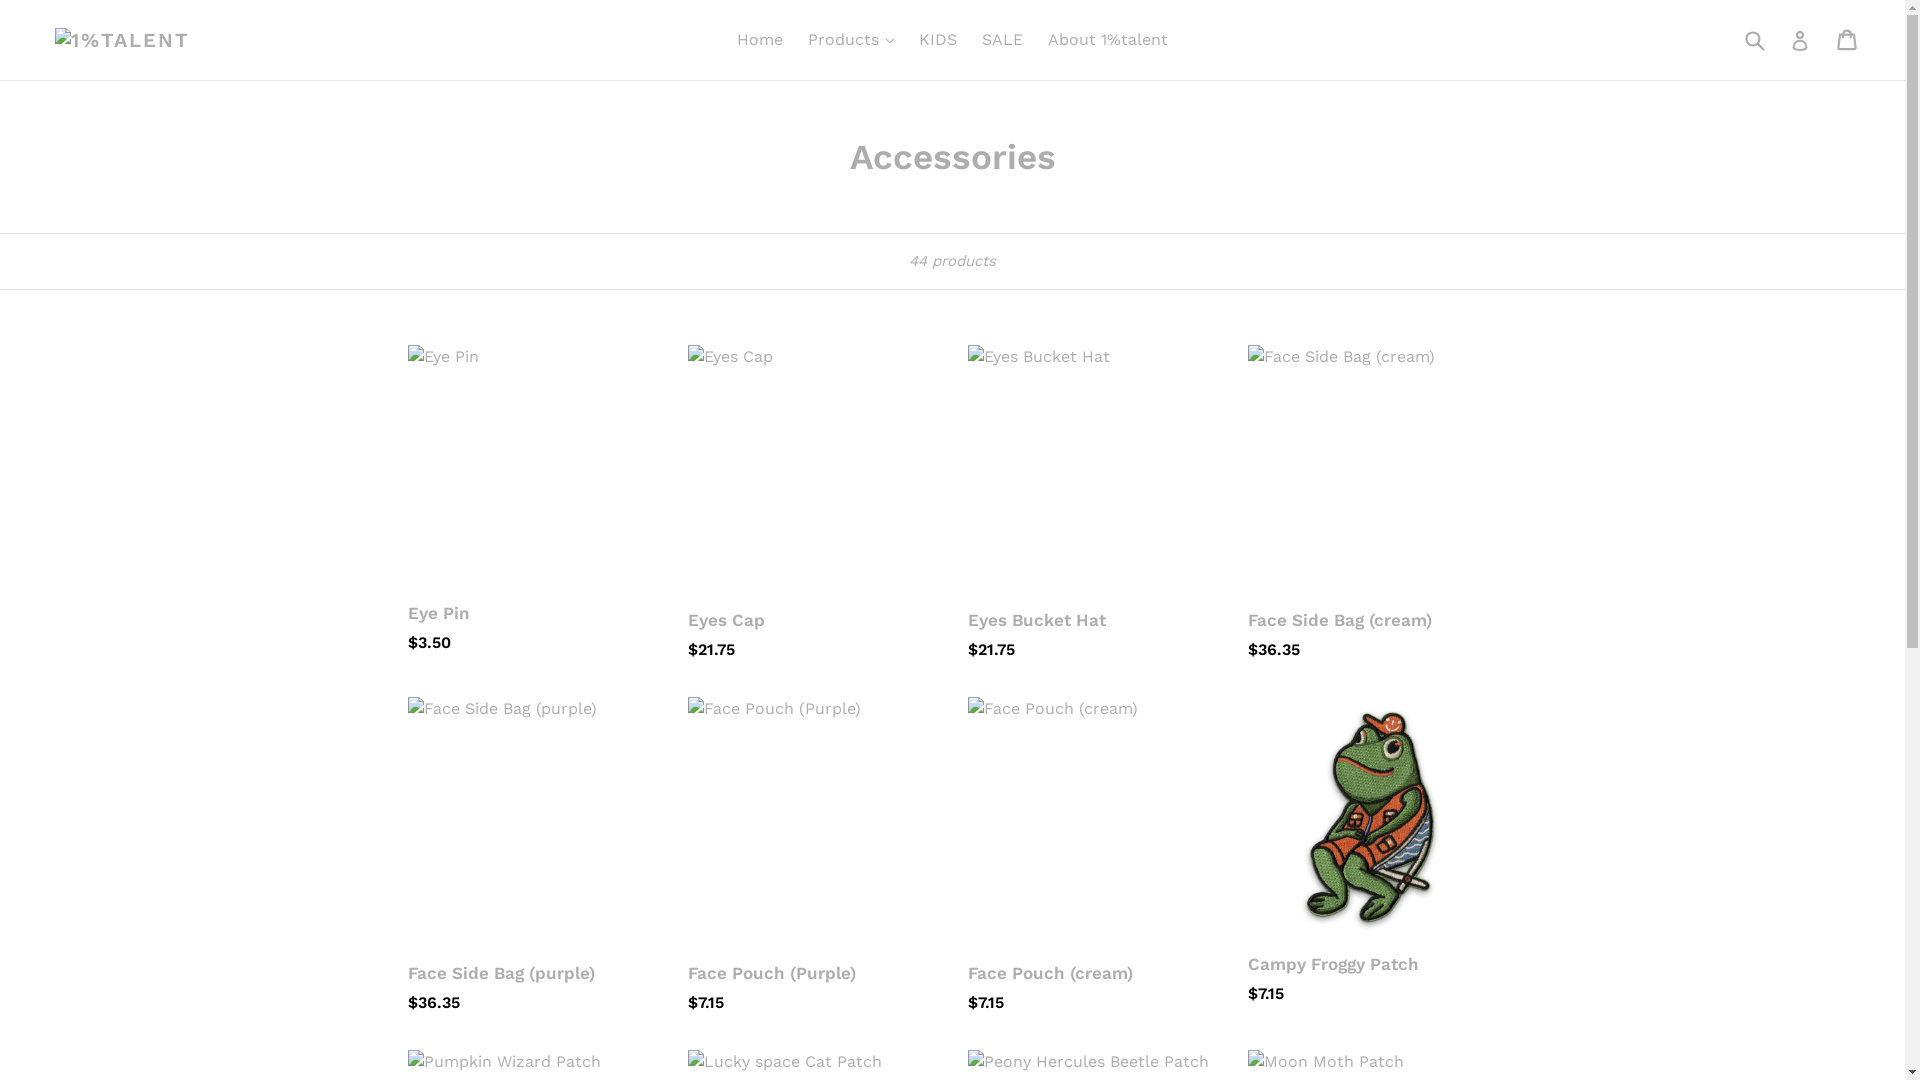 The image size is (1920, 1080). What do you see at coordinates (938, 40) in the screenshot?
I see `KIDS` at bounding box center [938, 40].